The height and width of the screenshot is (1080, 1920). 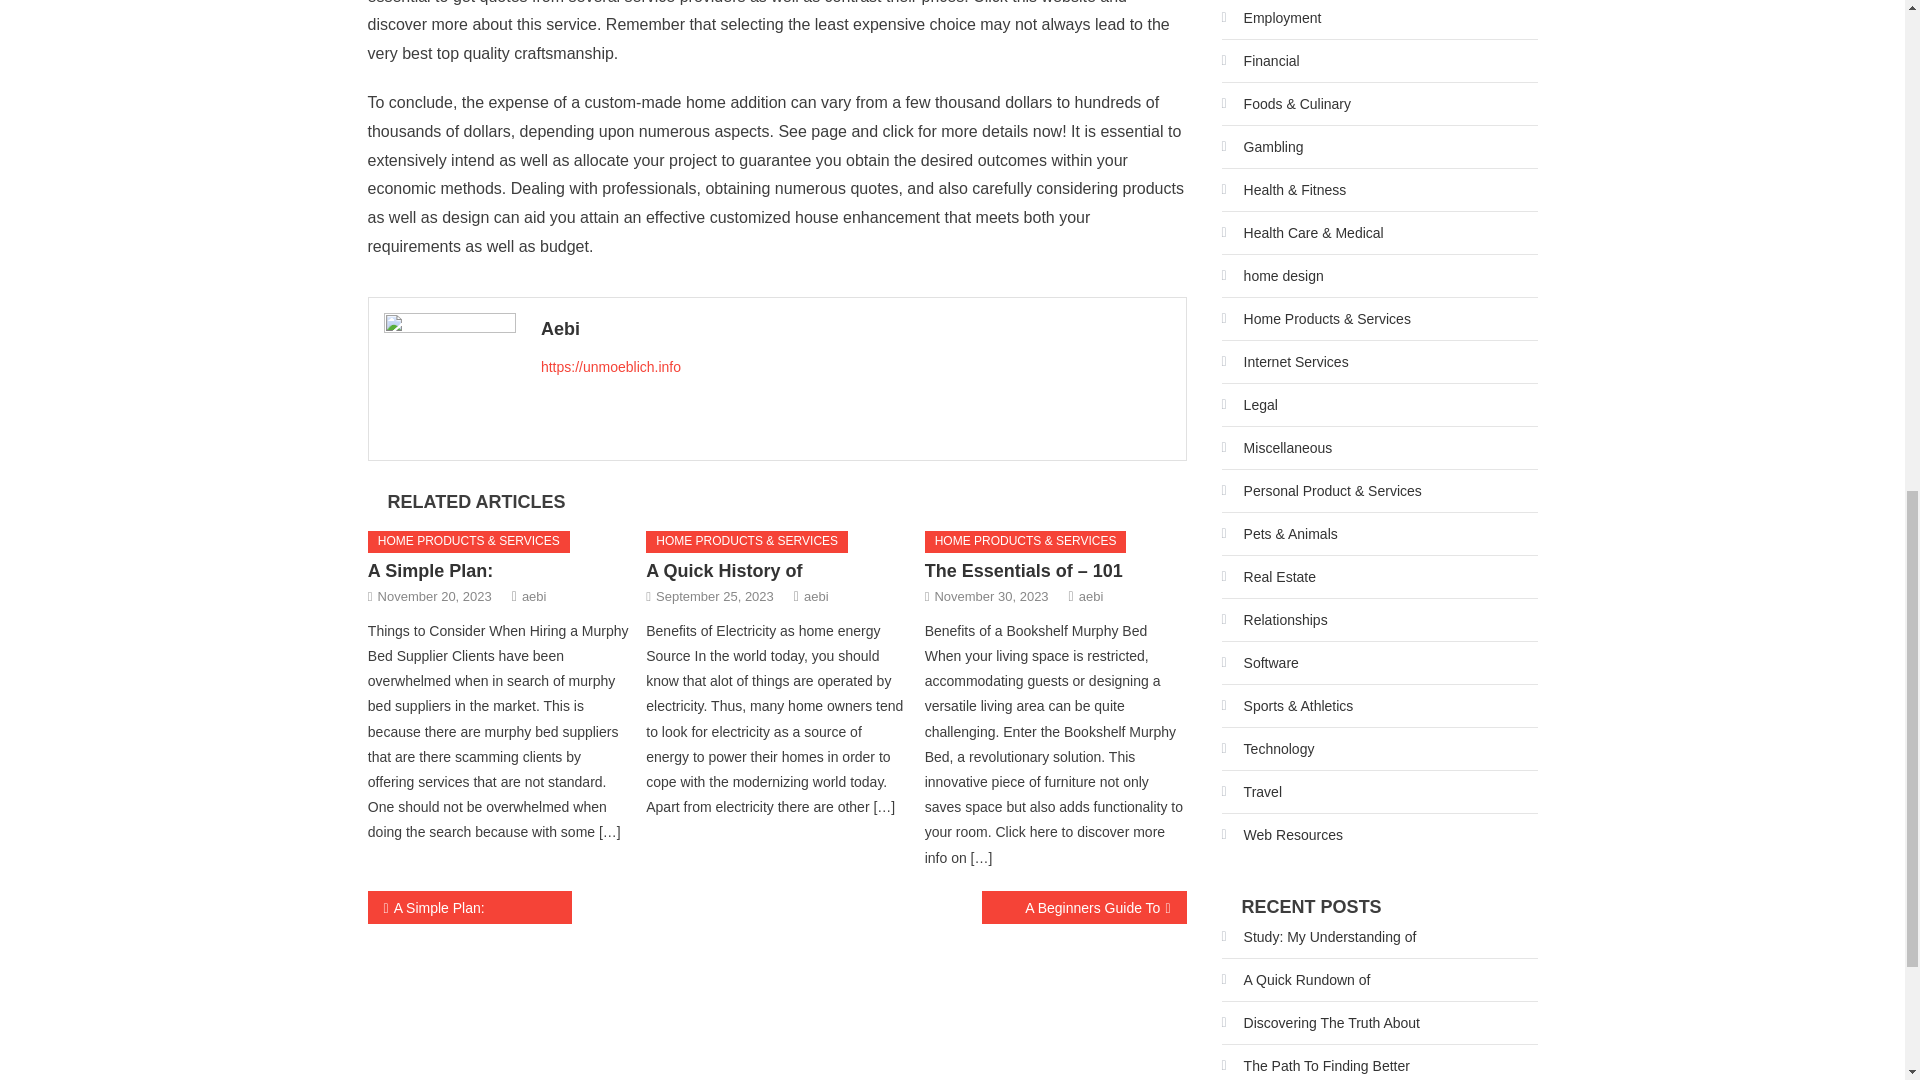 What do you see at coordinates (434, 596) in the screenshot?
I see `November 20, 2023` at bounding box center [434, 596].